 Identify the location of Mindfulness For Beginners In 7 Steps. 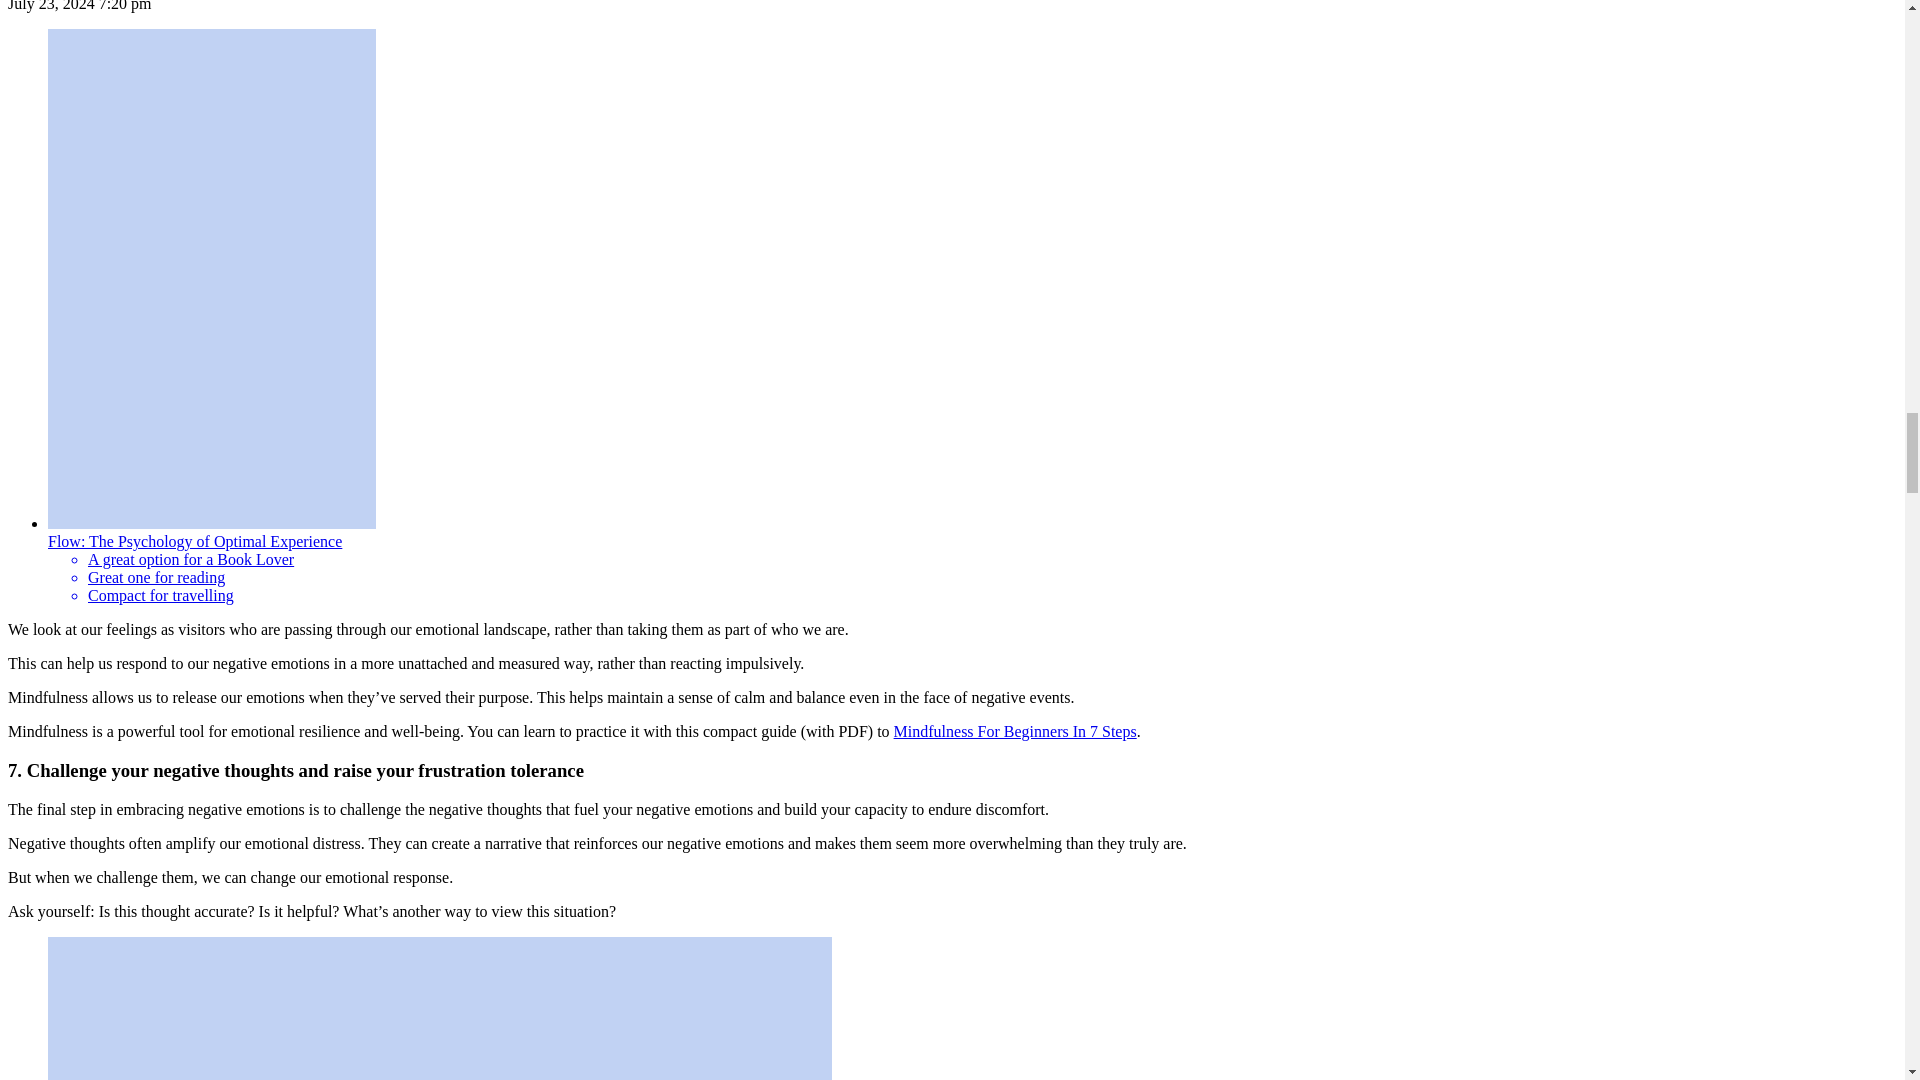
(1015, 730).